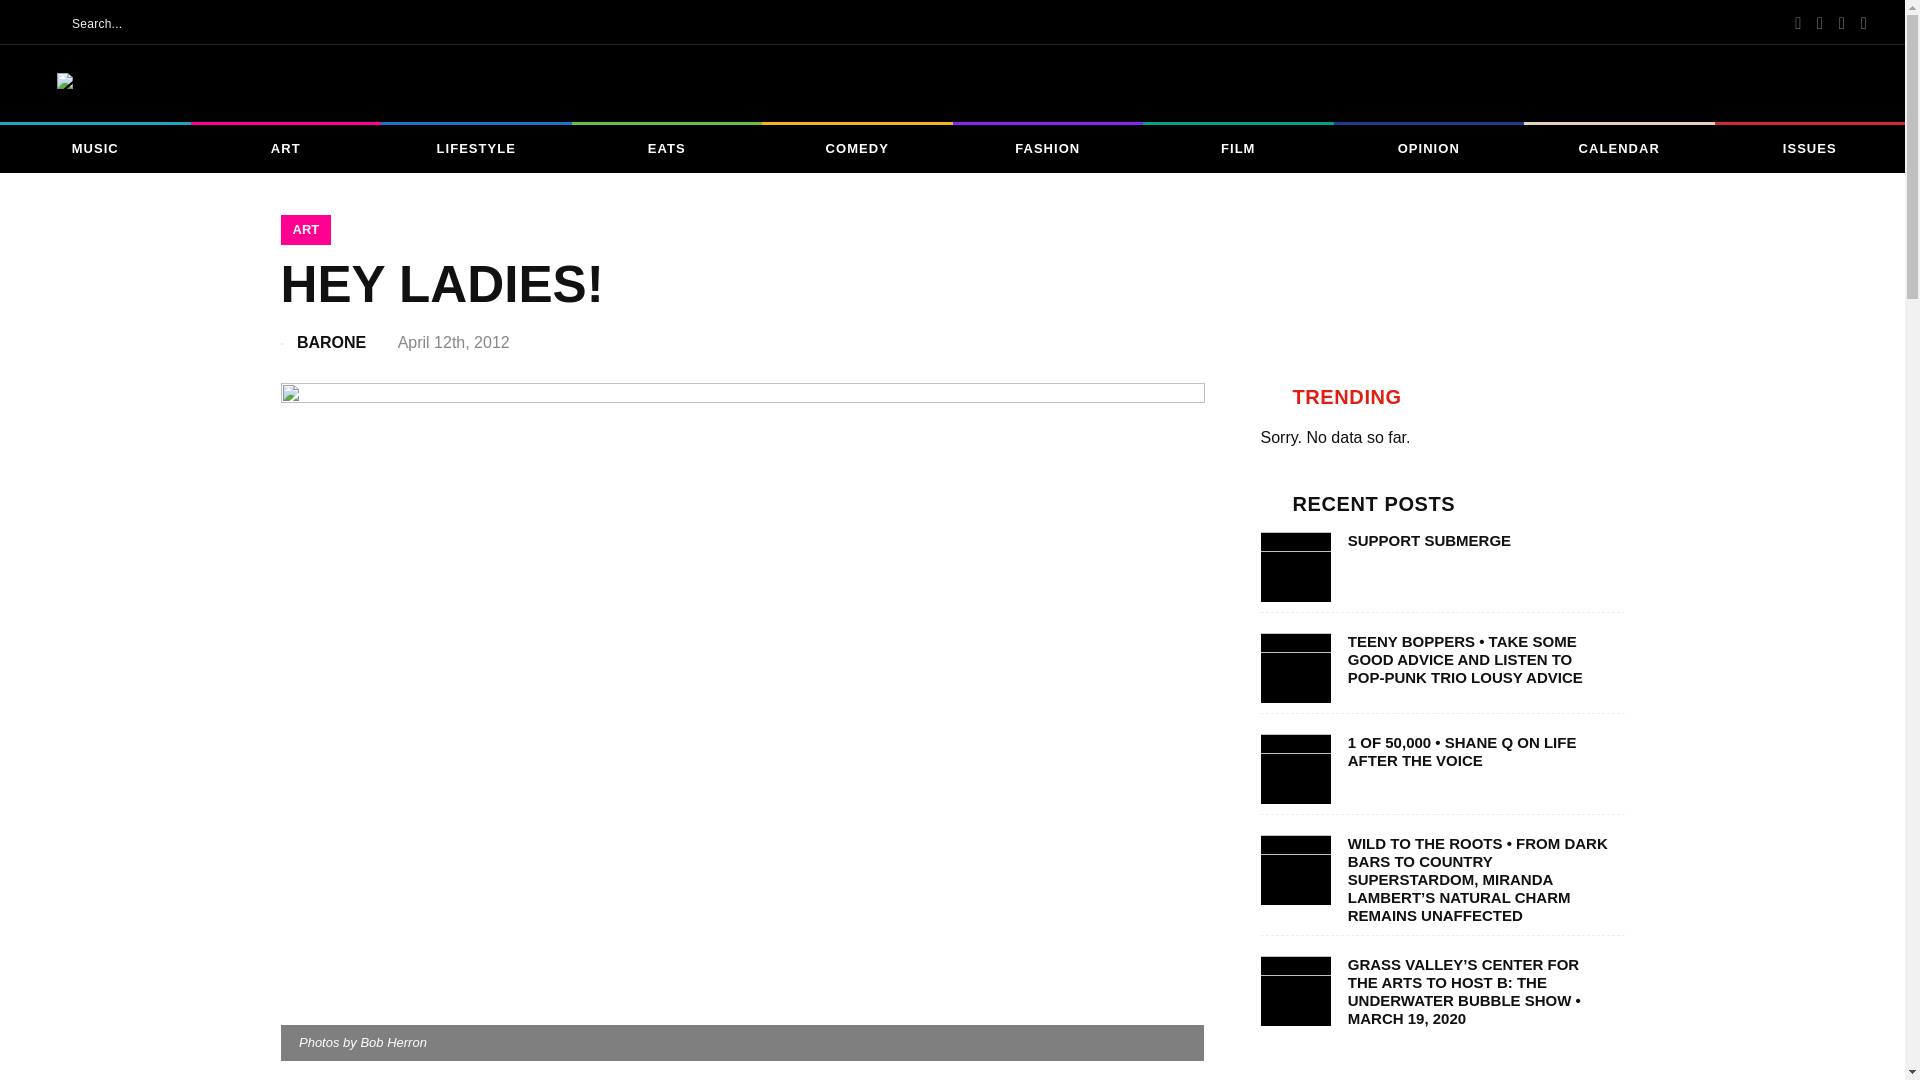  What do you see at coordinates (305, 230) in the screenshot?
I see `ART` at bounding box center [305, 230].